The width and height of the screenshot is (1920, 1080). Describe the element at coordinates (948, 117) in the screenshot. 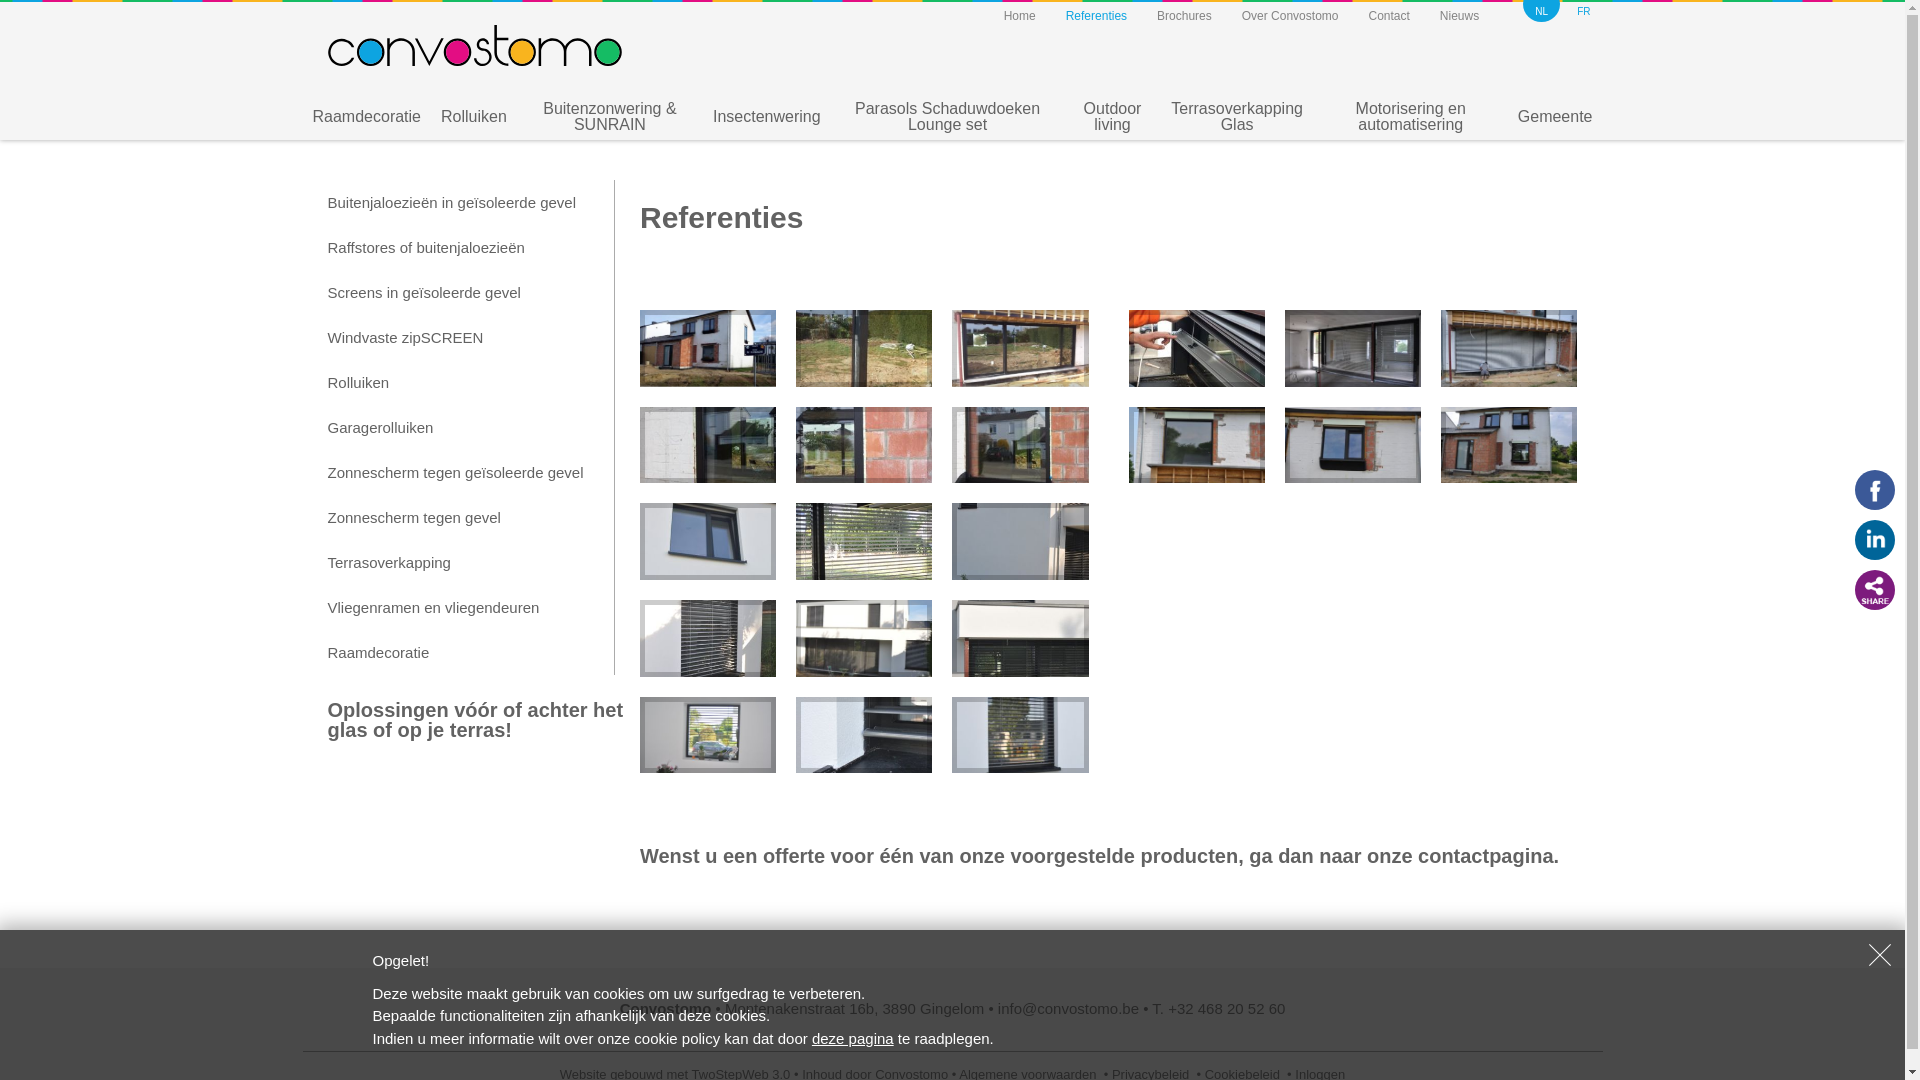

I see `Parasols Schaduwdoeken Lounge set` at that location.